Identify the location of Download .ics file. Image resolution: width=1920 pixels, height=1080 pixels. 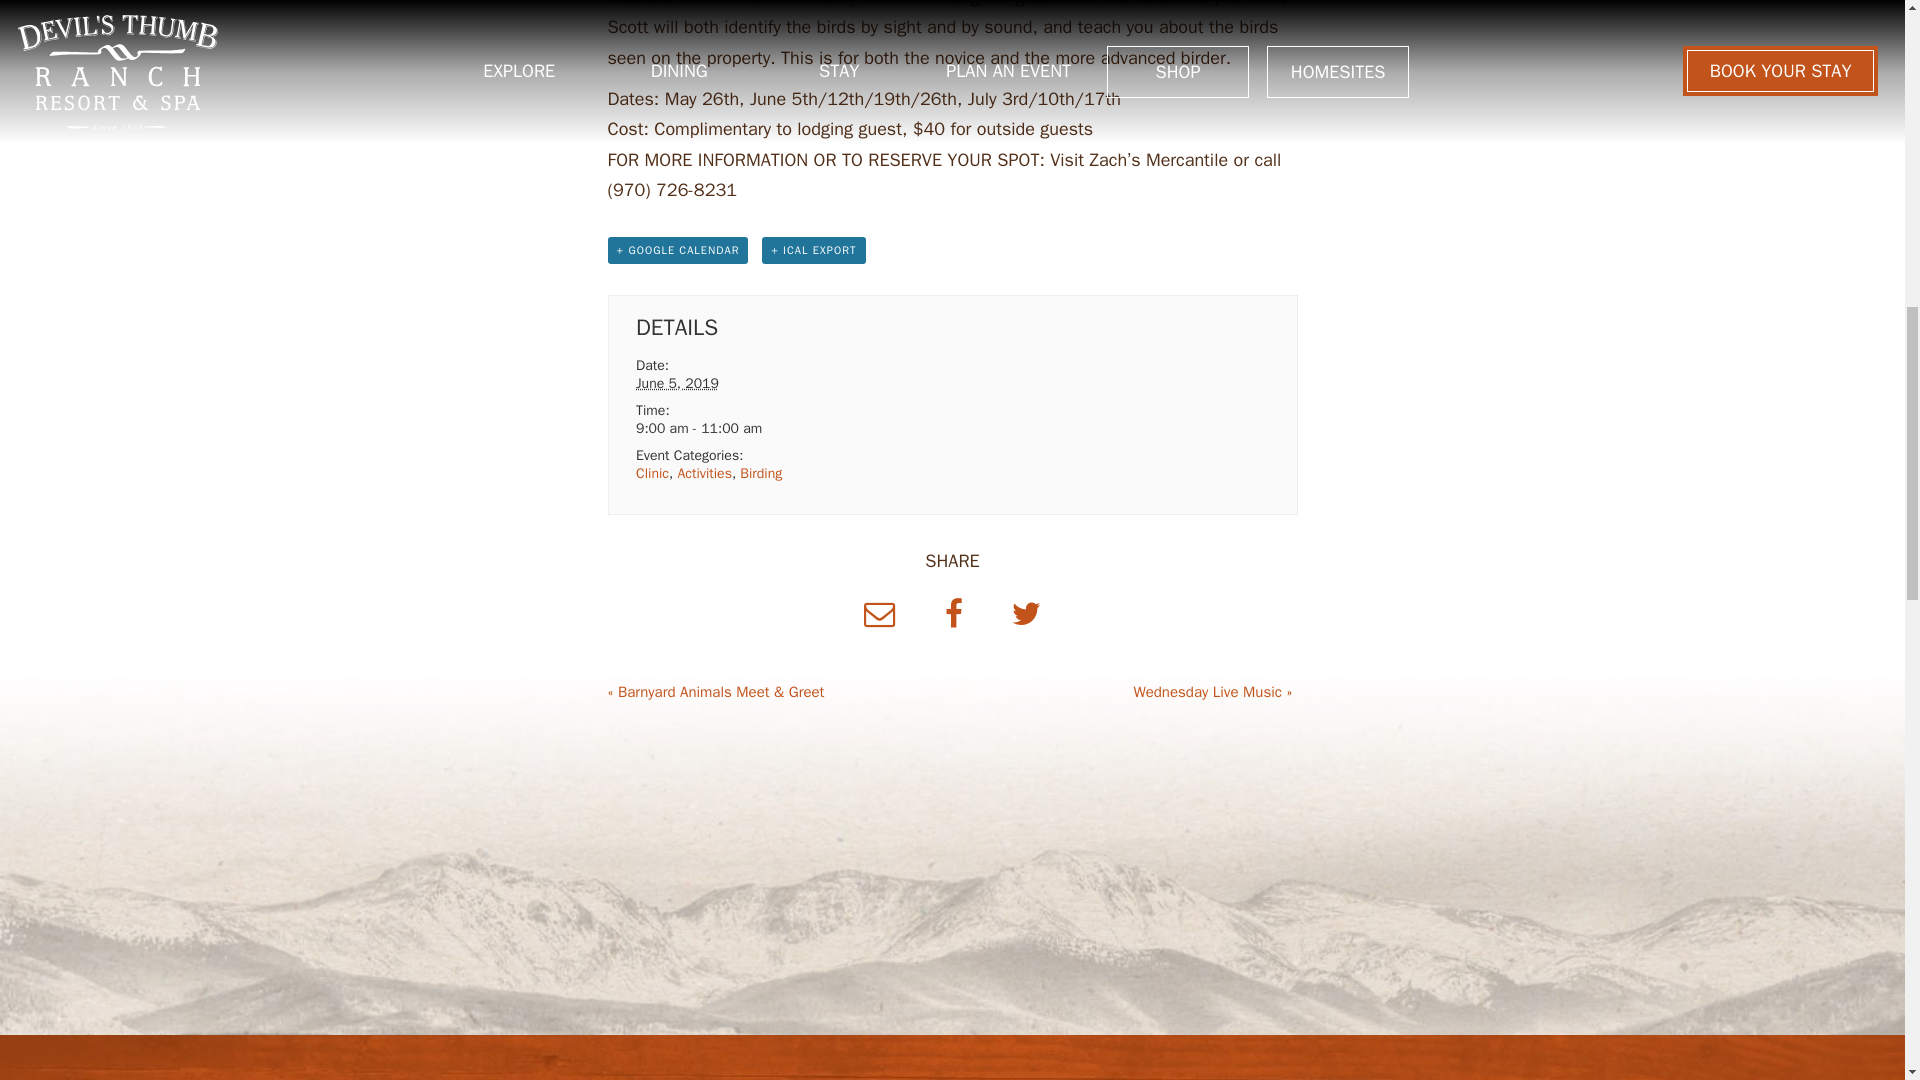
(814, 250).